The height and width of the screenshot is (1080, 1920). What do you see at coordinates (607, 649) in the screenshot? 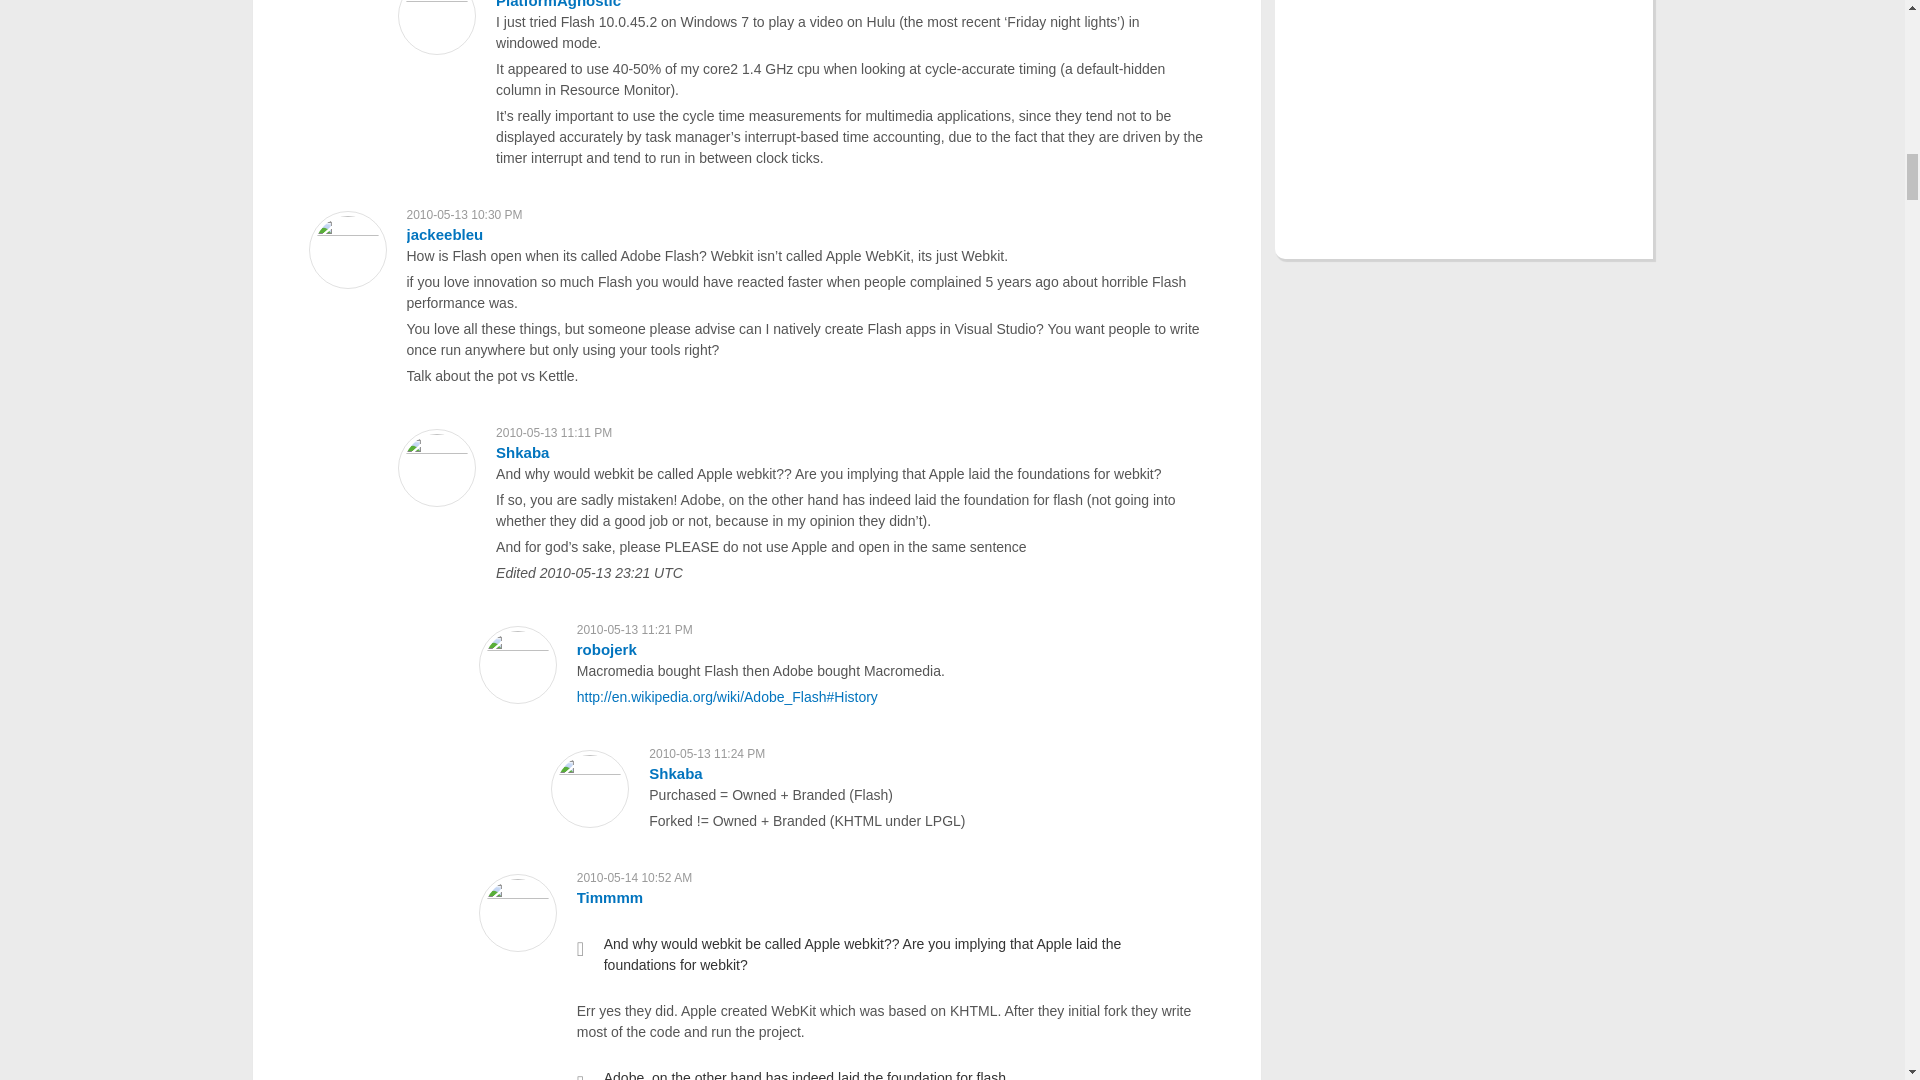
I see `robojerk` at bounding box center [607, 649].